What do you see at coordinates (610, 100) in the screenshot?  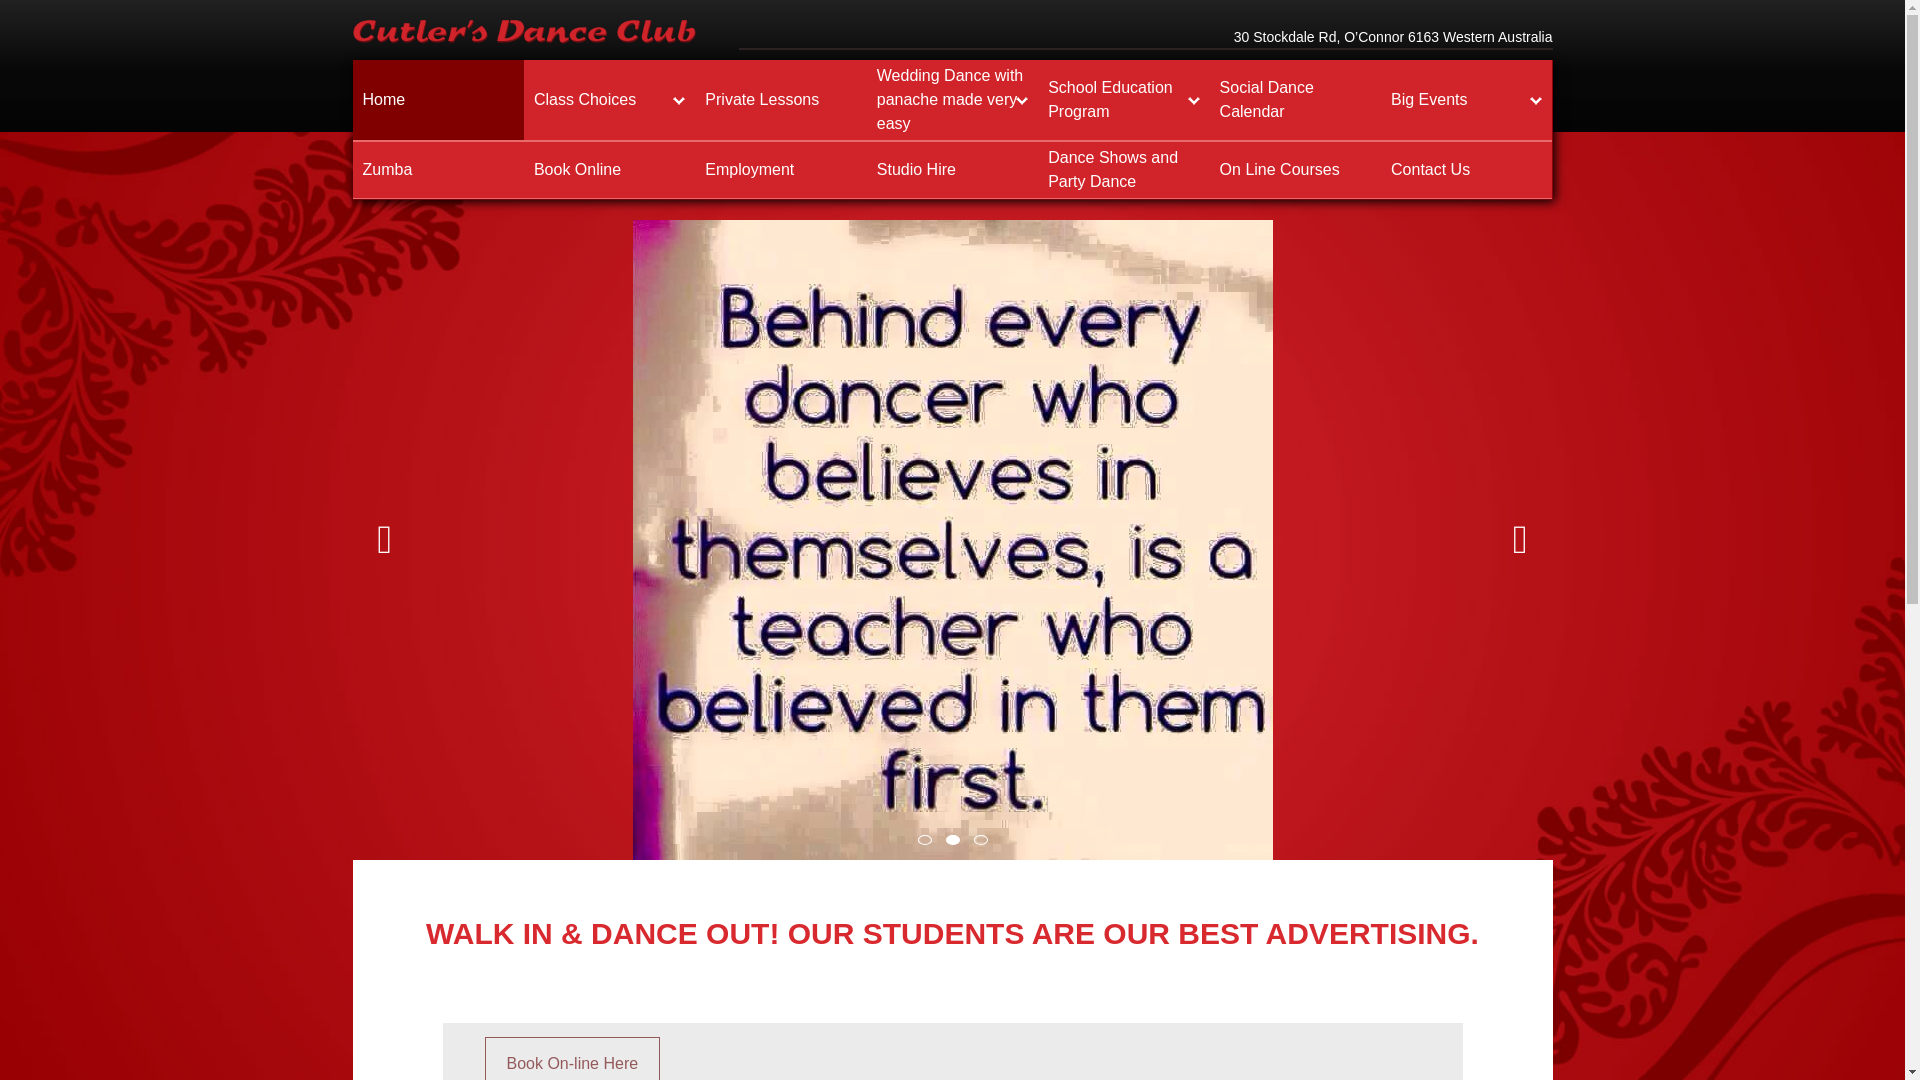 I see `Class Choices` at bounding box center [610, 100].